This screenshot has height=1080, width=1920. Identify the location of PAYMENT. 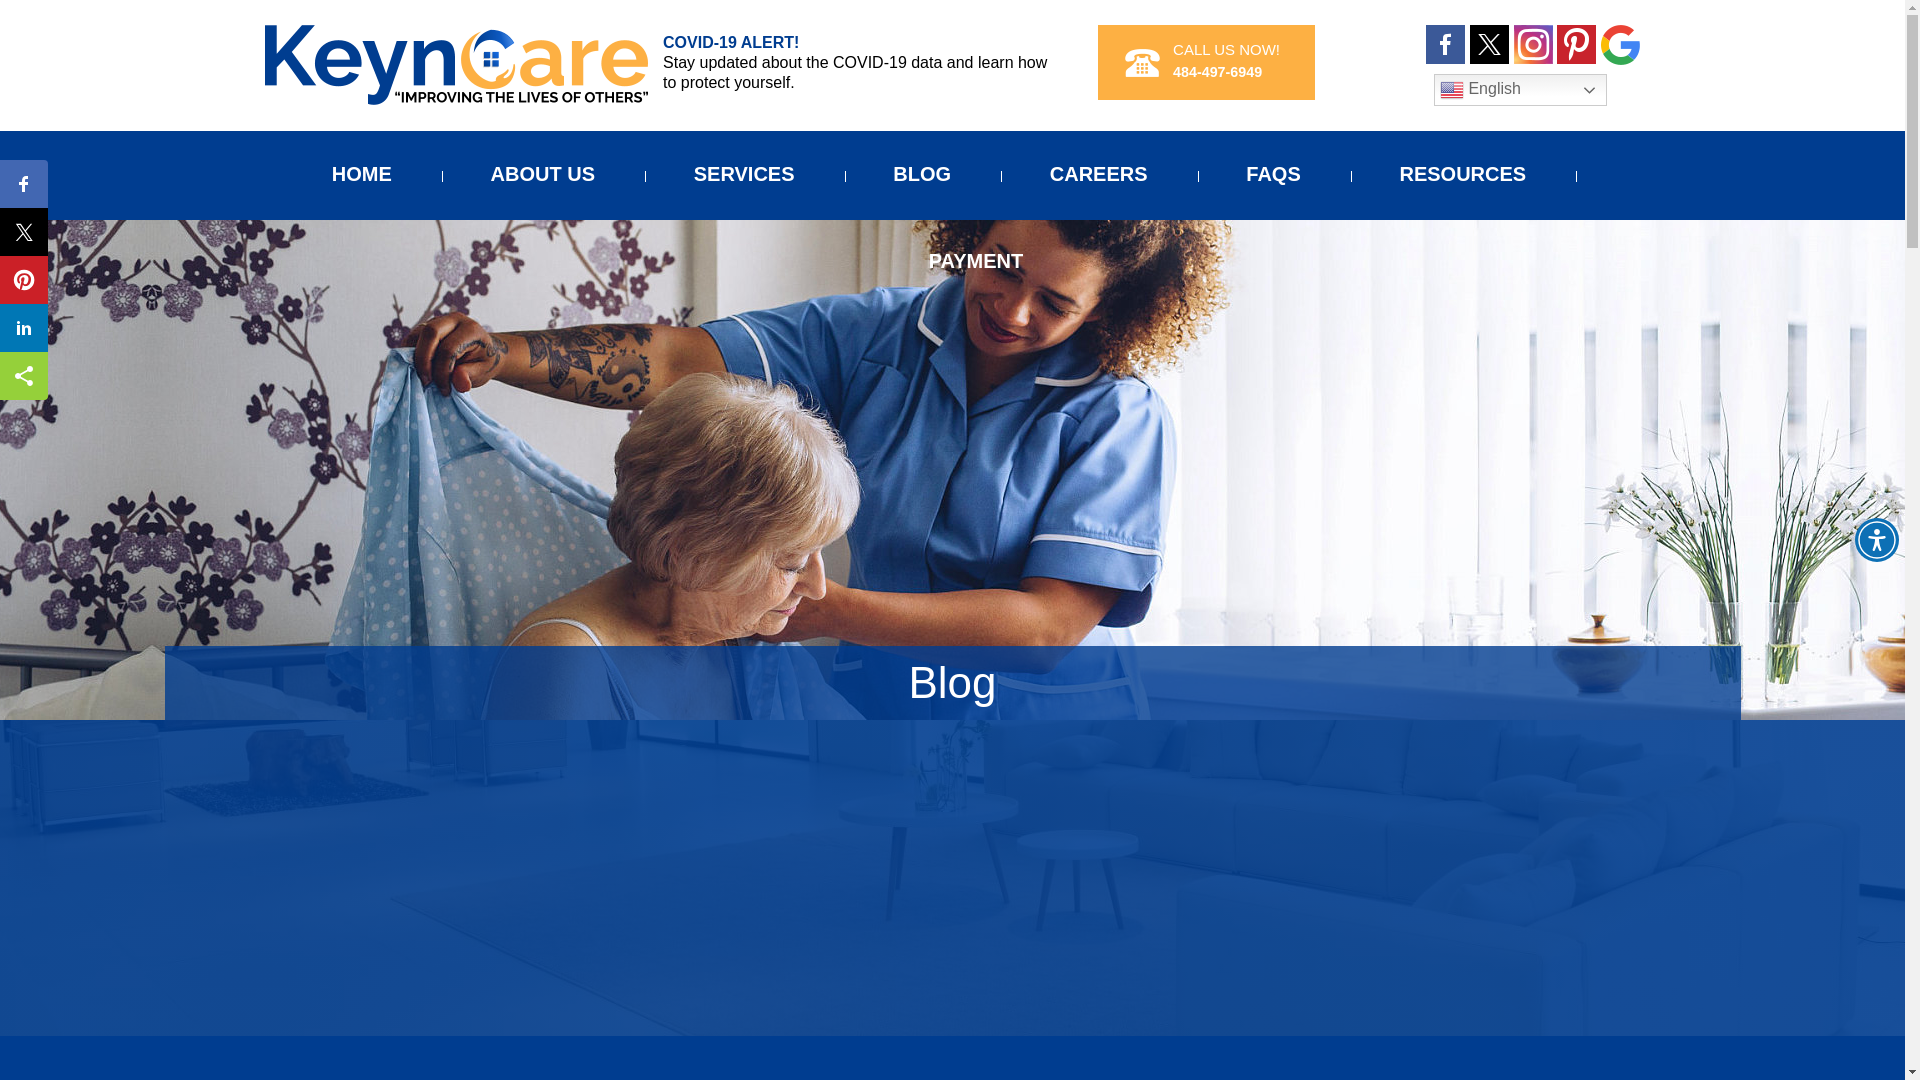
(968, 261).